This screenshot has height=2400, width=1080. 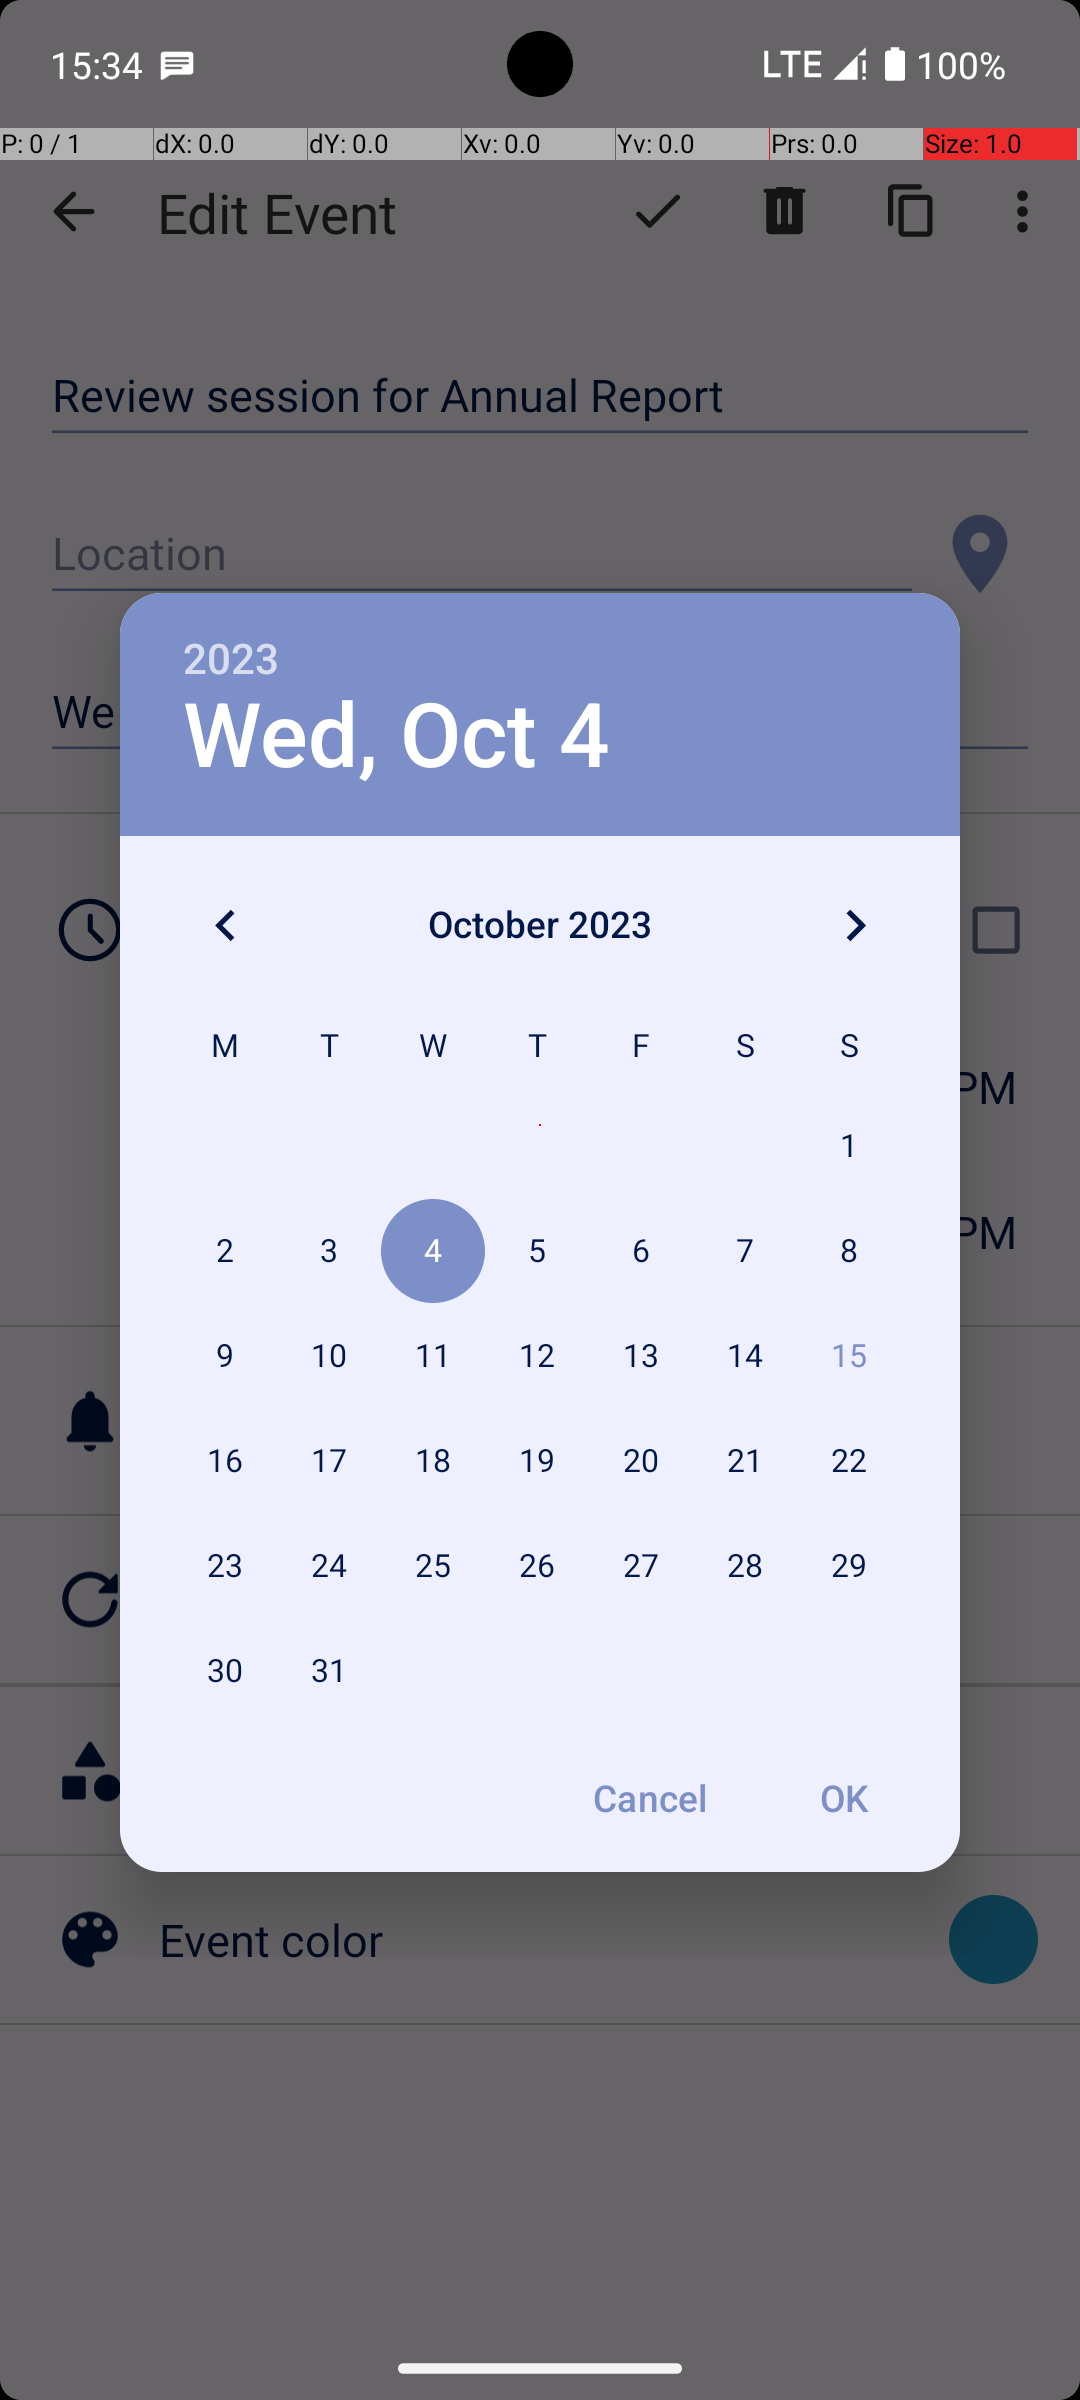 What do you see at coordinates (396, 736) in the screenshot?
I see `Wed, Oct 4` at bounding box center [396, 736].